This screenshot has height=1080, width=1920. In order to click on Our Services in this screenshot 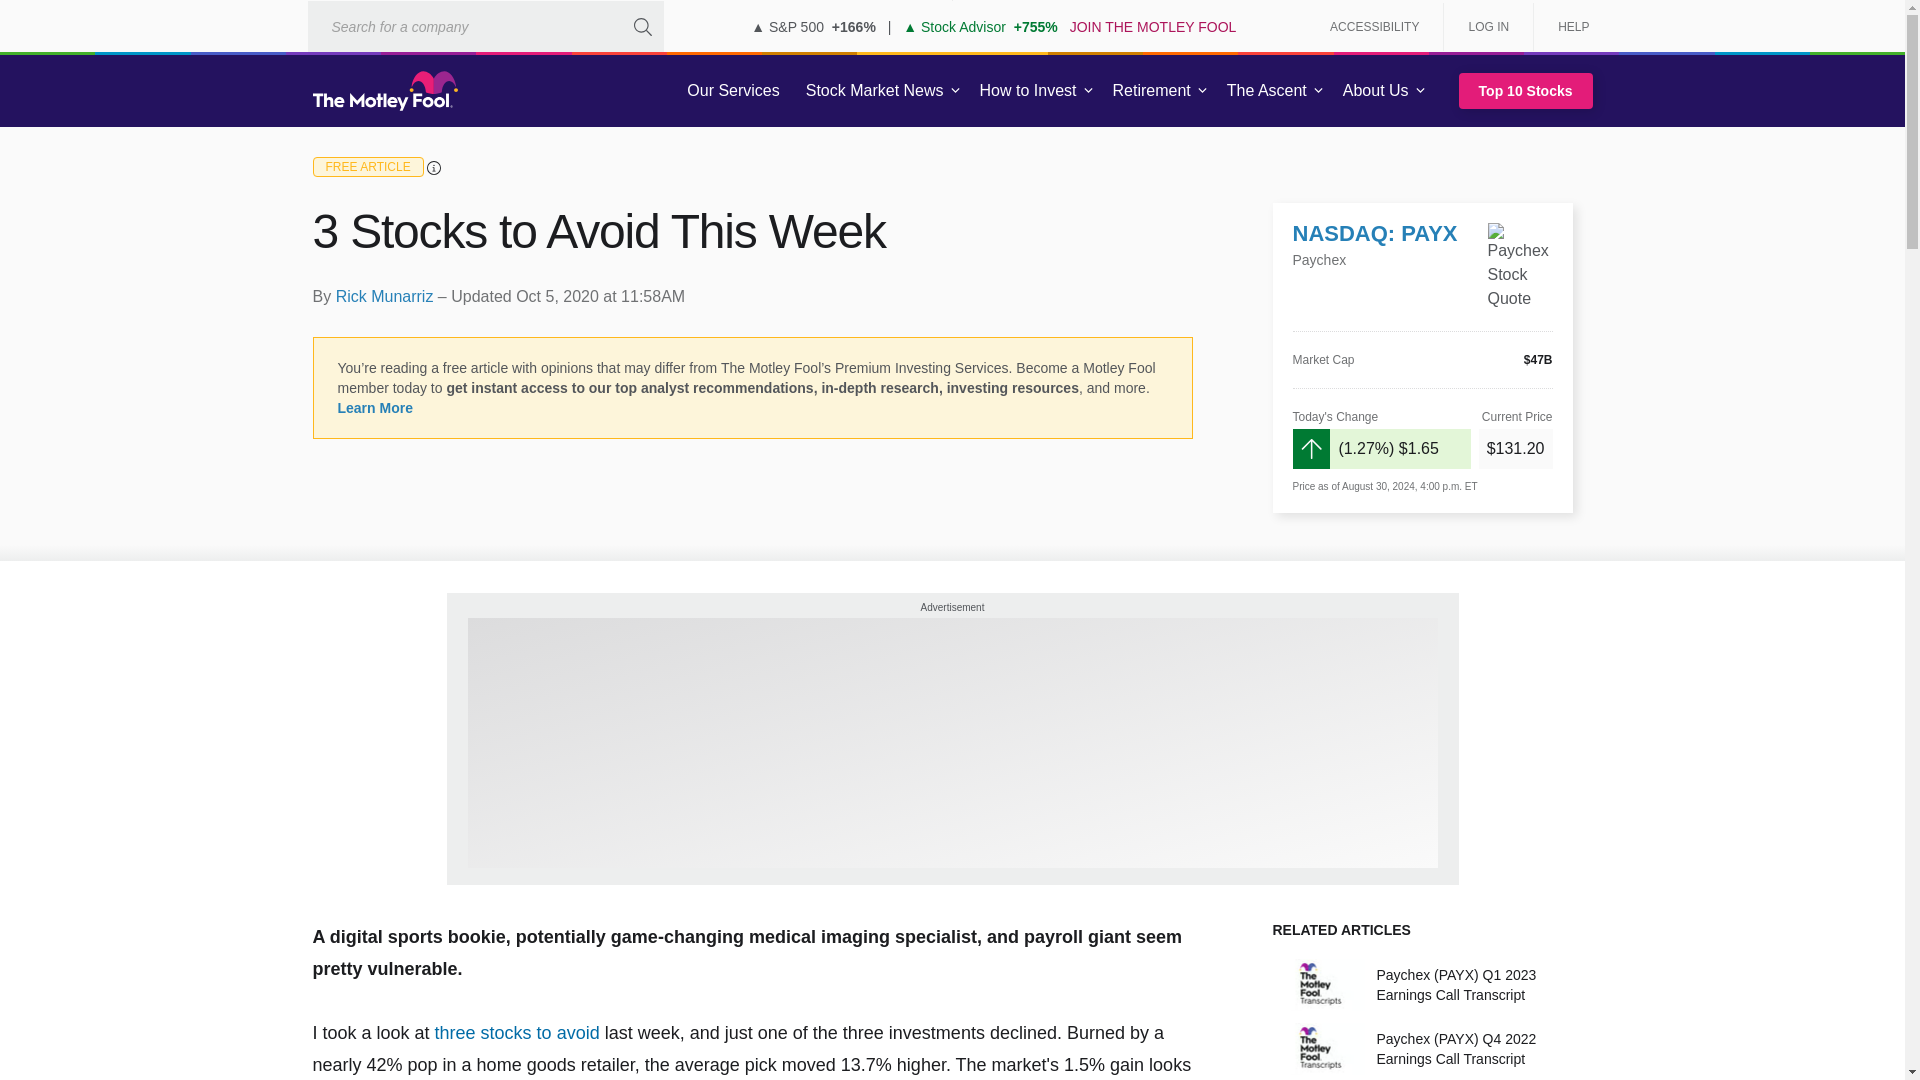, I will do `click(733, 91)`.